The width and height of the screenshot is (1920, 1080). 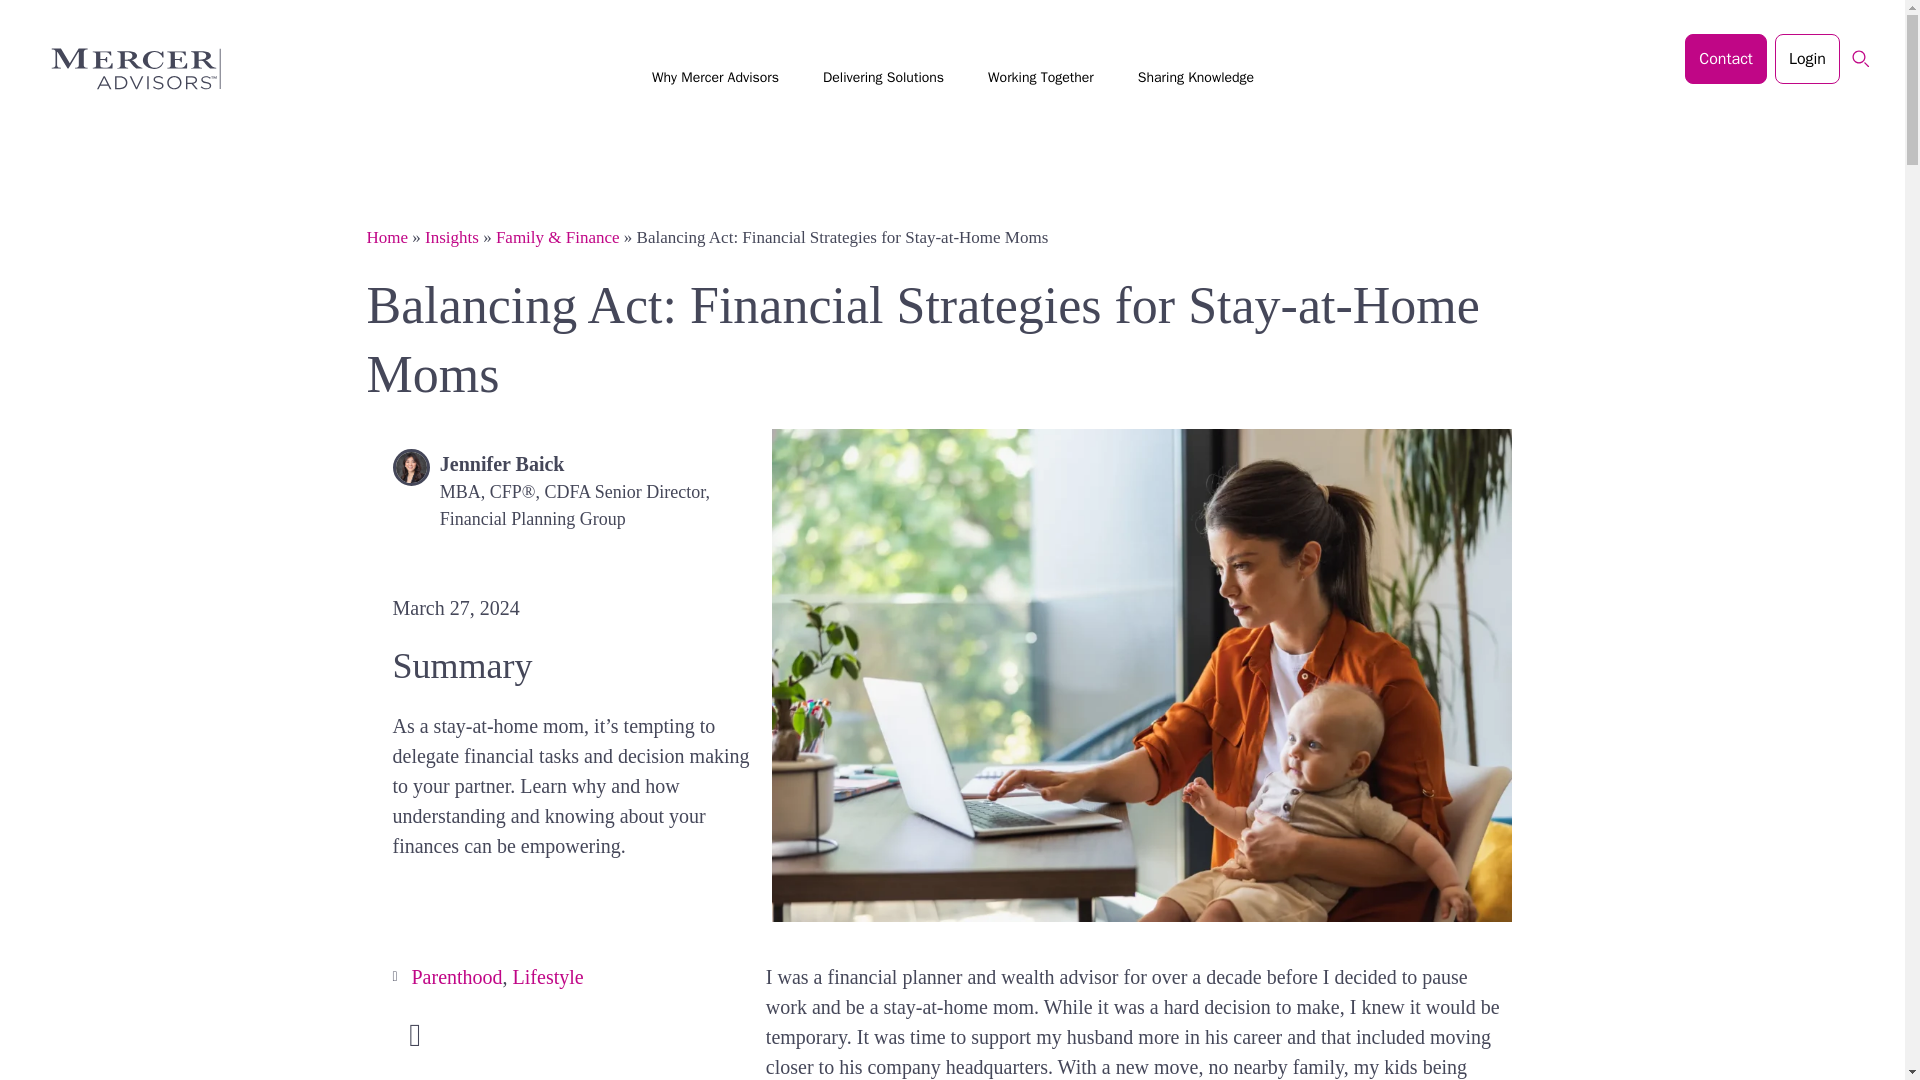 I want to click on Working Together, so click(x=1040, y=80).